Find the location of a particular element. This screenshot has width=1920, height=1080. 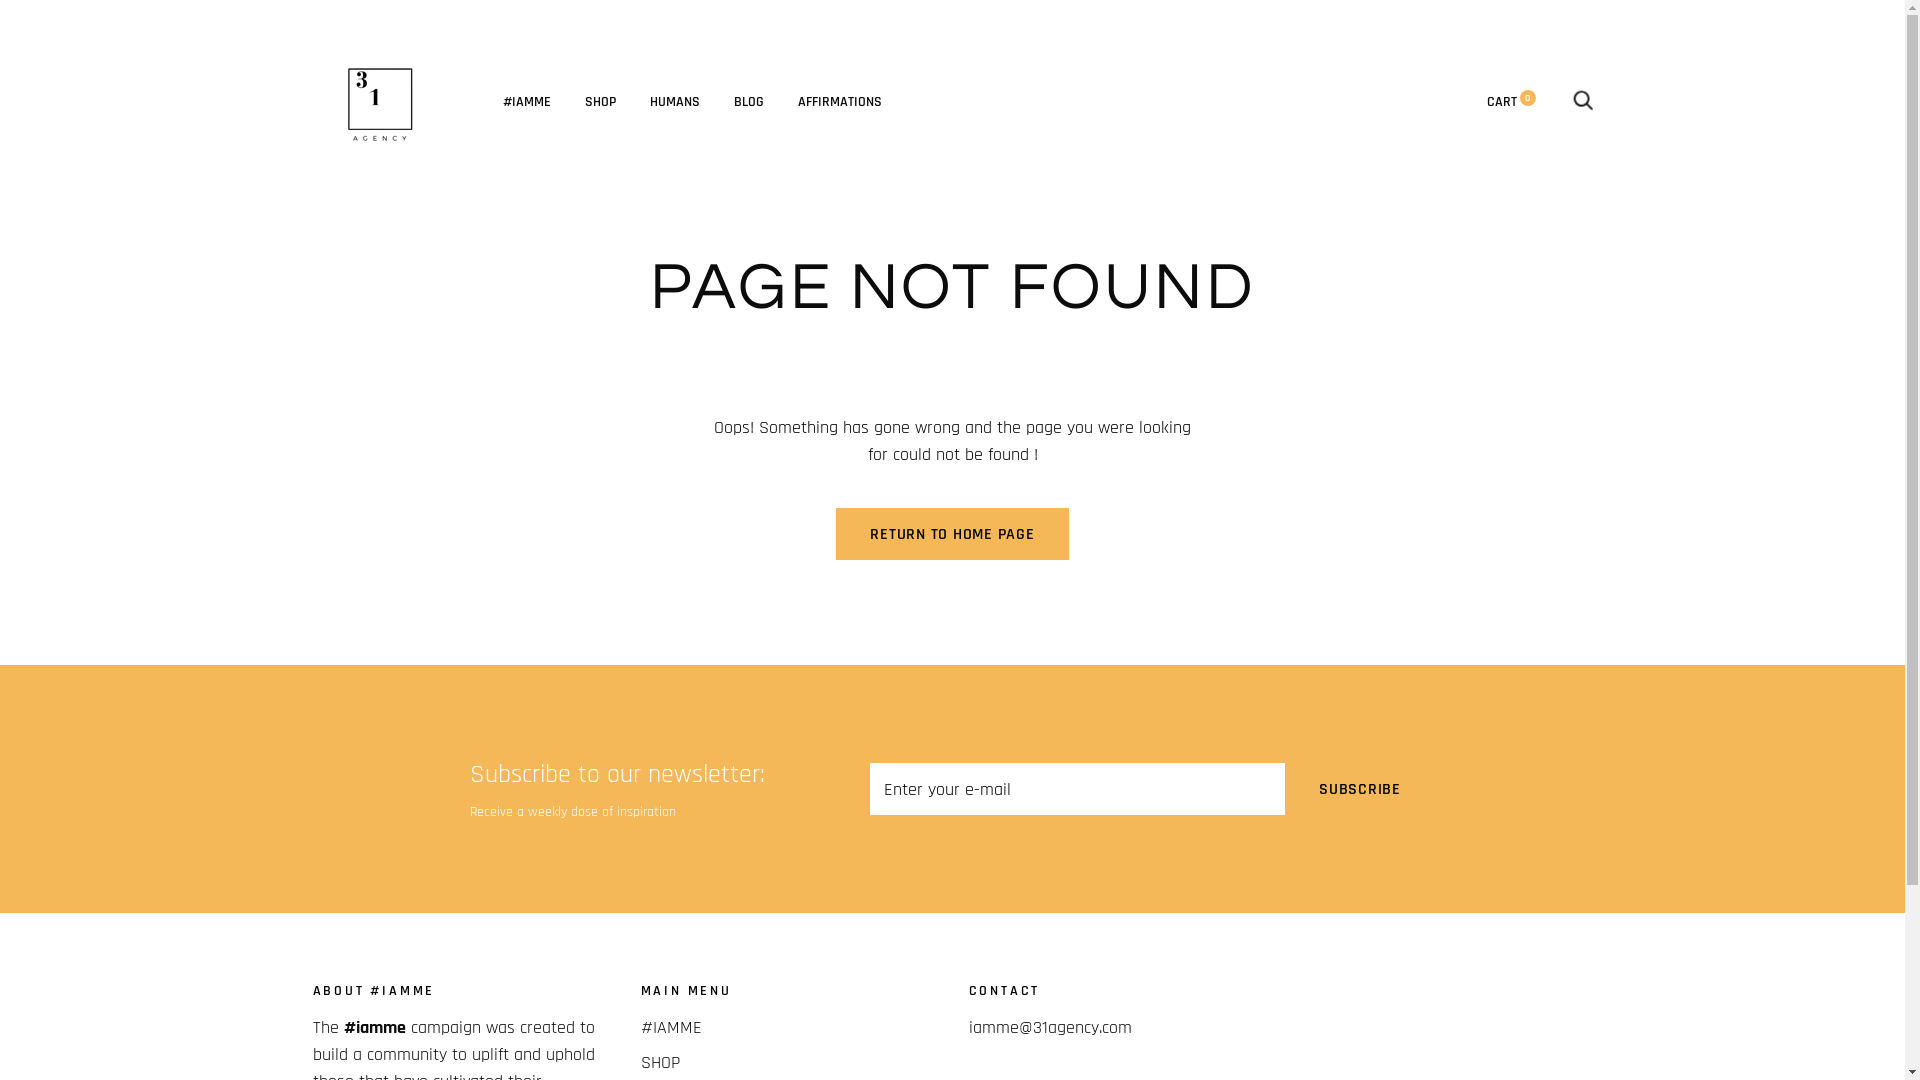

iamme@31agency.com is located at coordinates (1050, 1028).